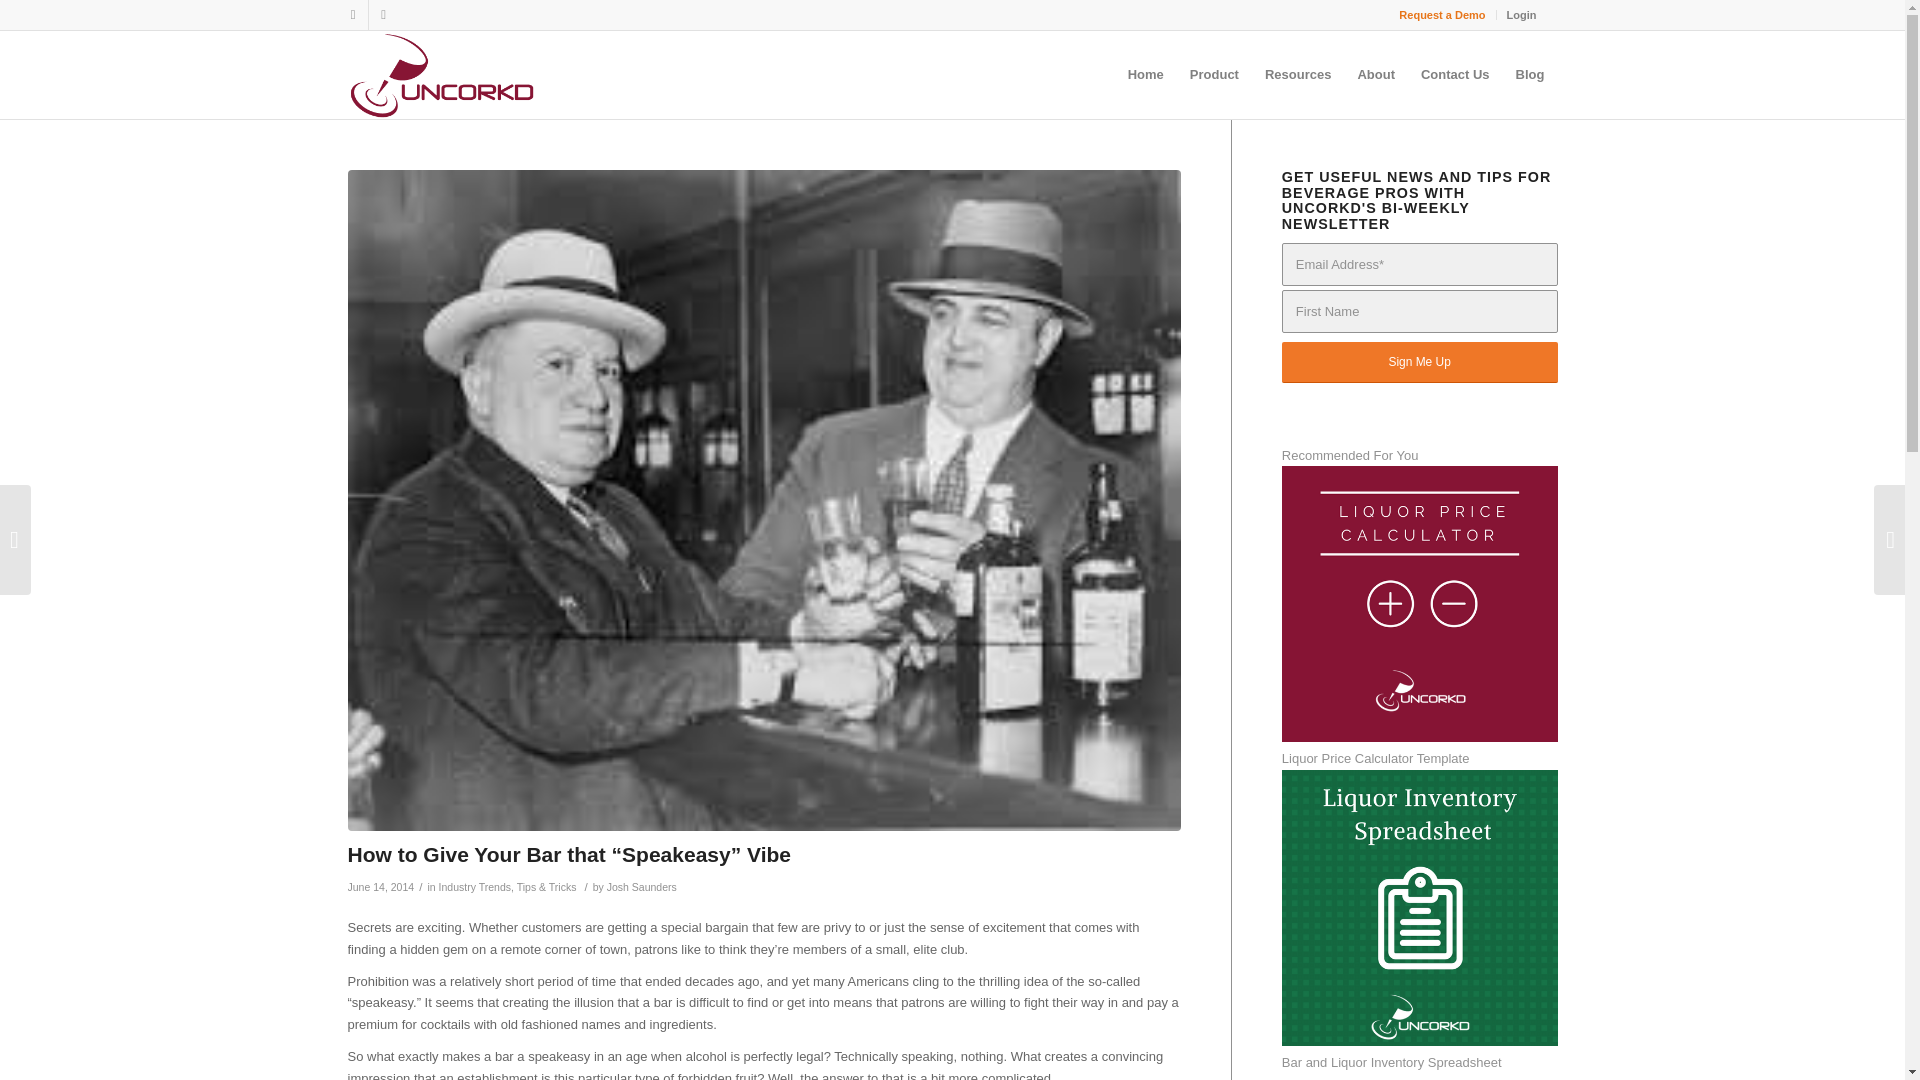 The height and width of the screenshot is (1080, 1920). Describe the element at coordinates (1522, 15) in the screenshot. I see `Login` at that location.